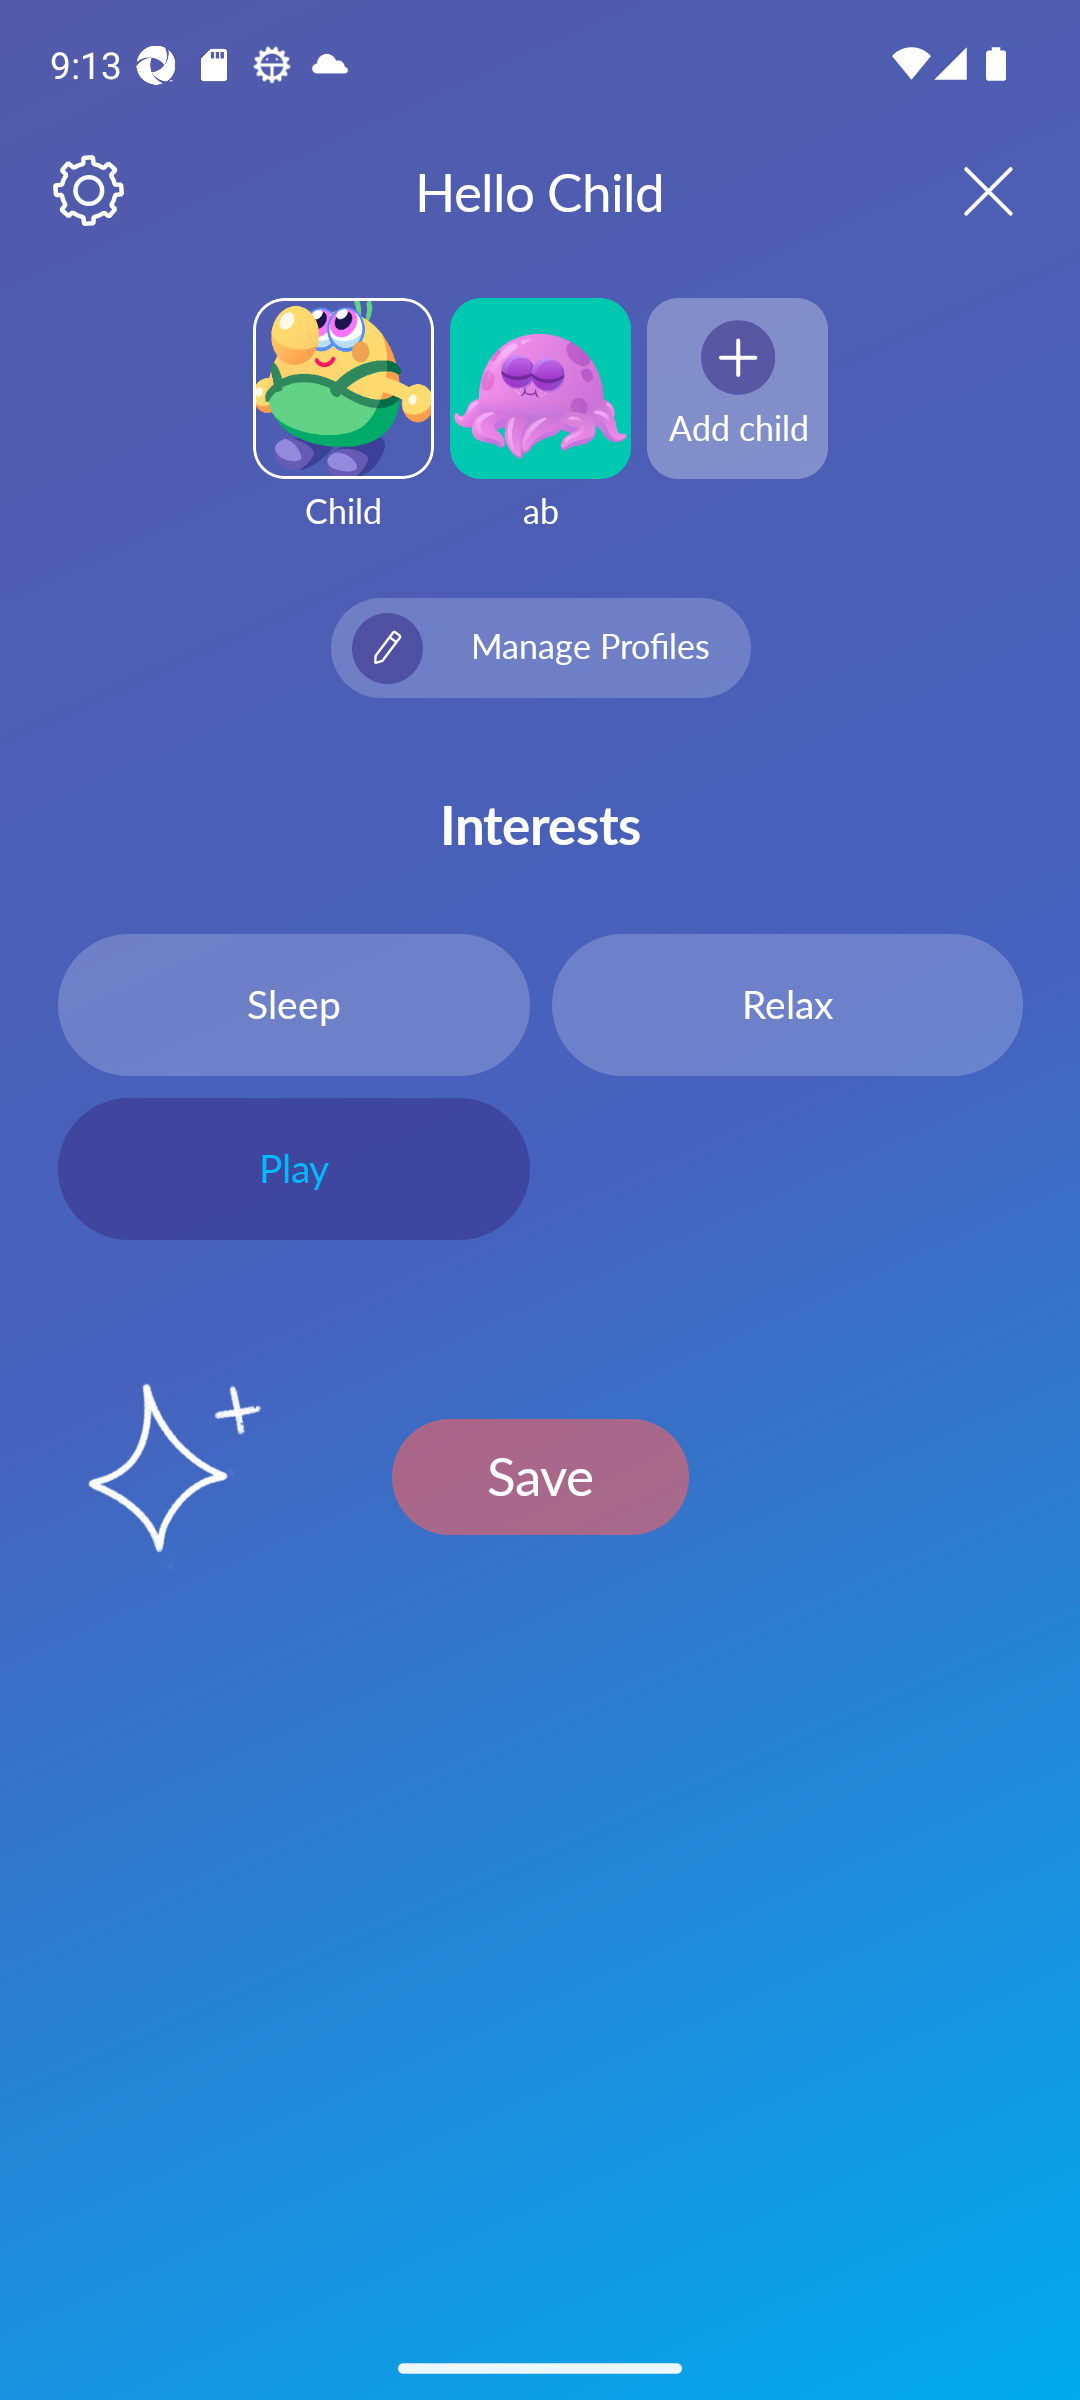  Describe the element at coordinates (786, 1004) in the screenshot. I see `Relax` at that location.